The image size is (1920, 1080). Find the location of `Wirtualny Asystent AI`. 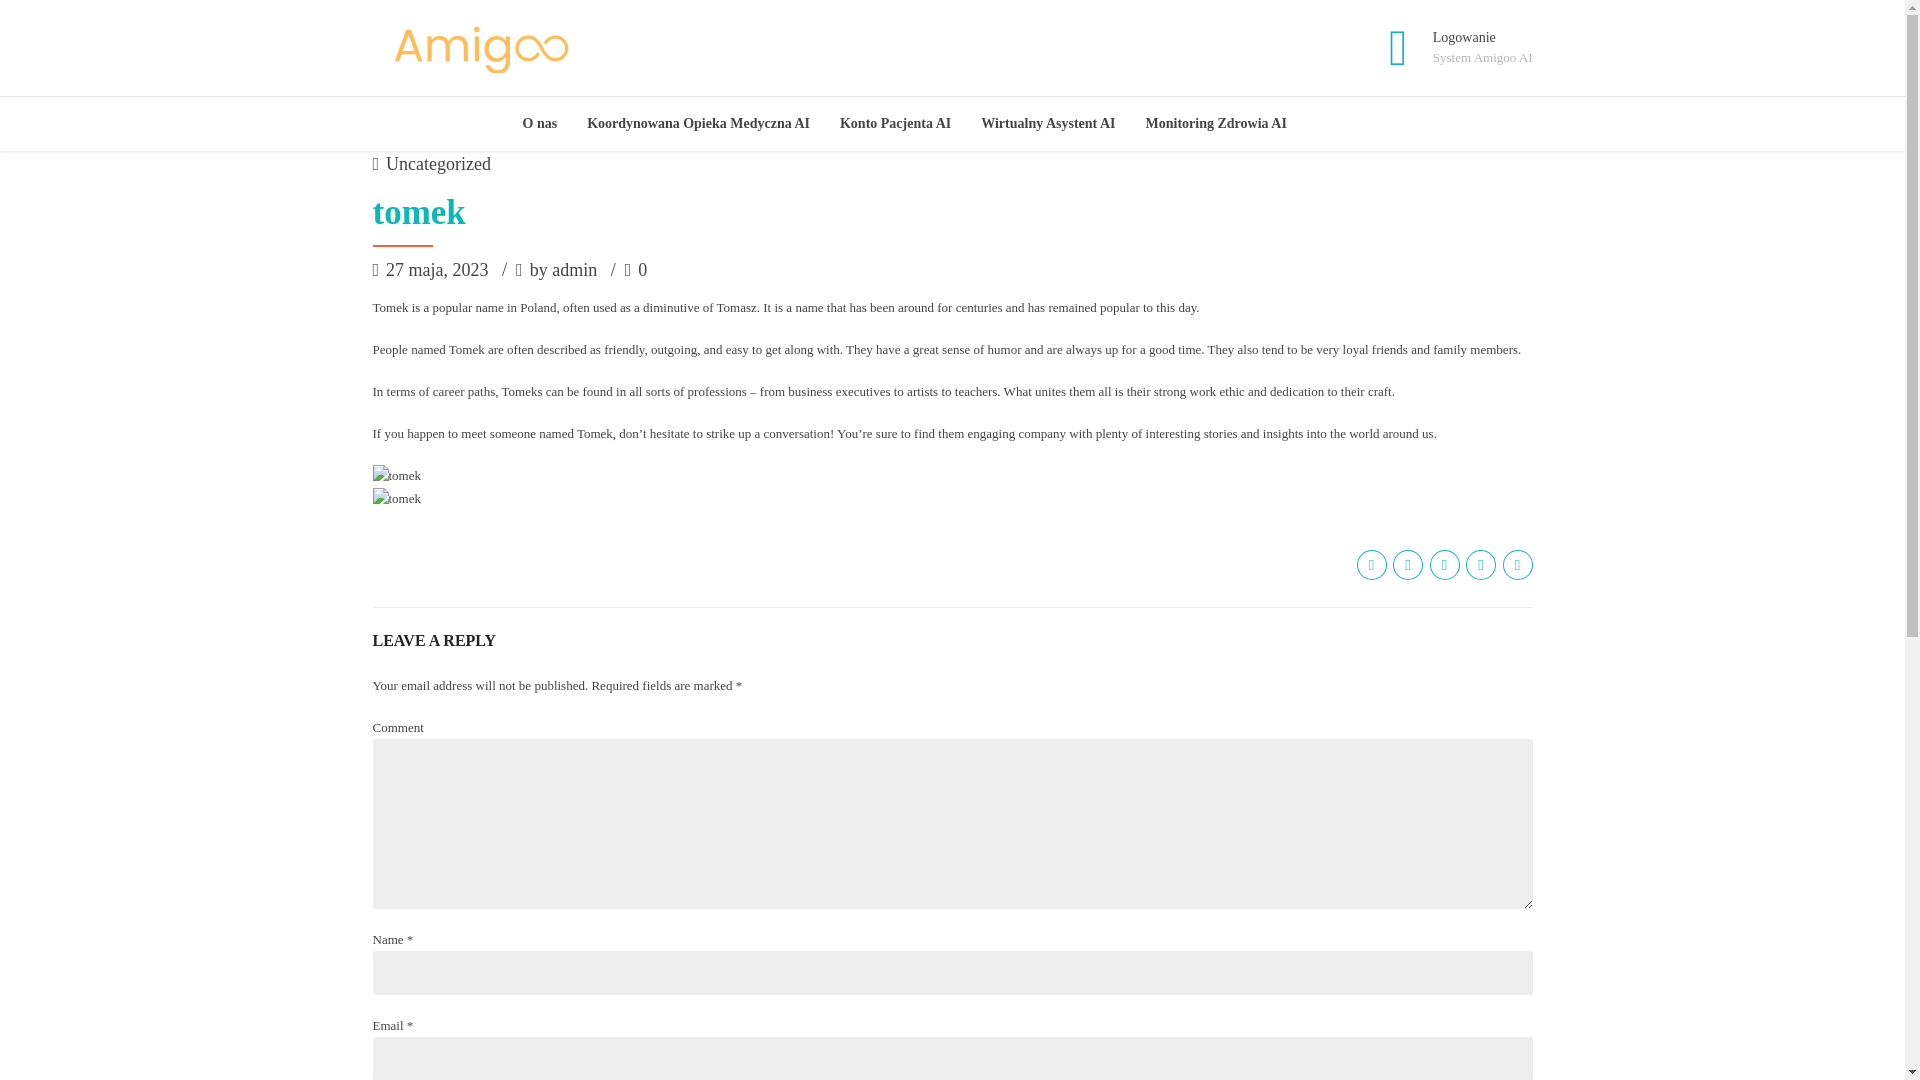

Wirtualny Asystent AI is located at coordinates (1048, 124).